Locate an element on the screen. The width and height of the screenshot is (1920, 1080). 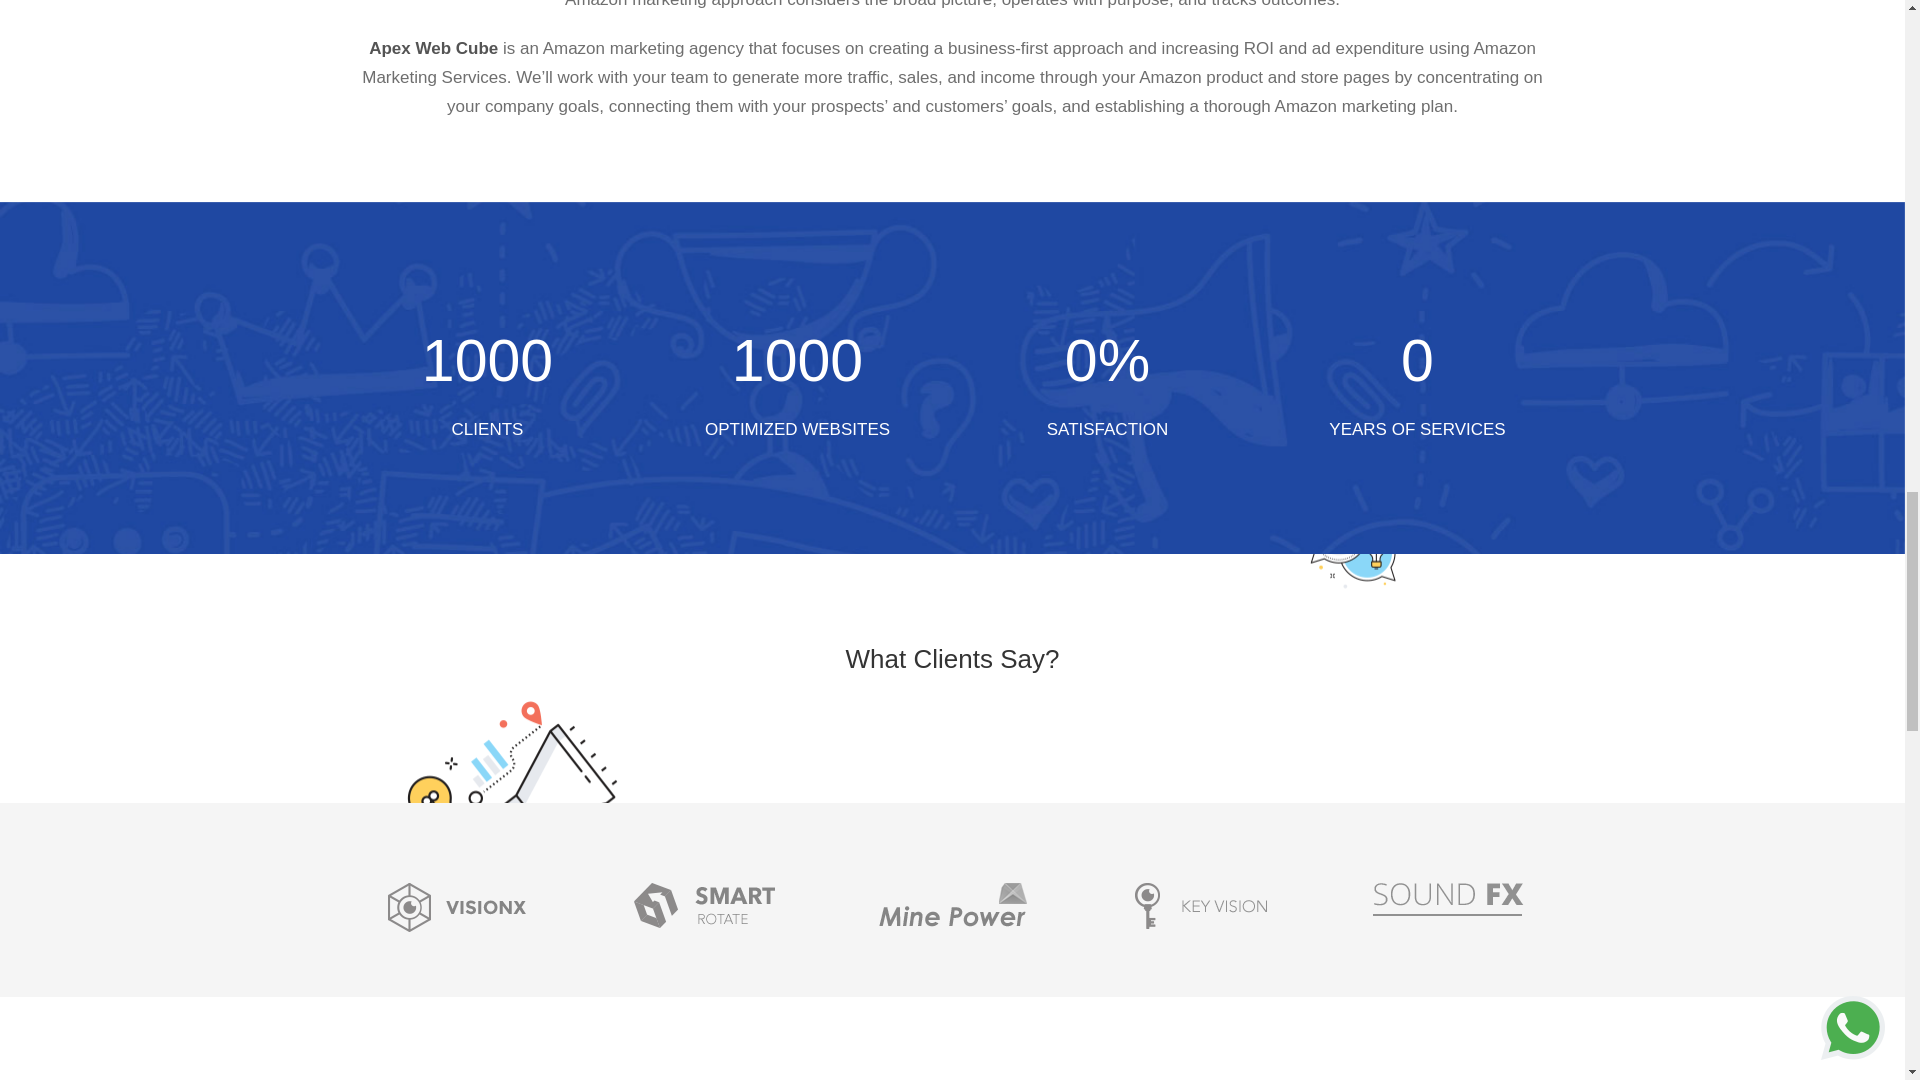
banner-3 is located at coordinates (951, 904).